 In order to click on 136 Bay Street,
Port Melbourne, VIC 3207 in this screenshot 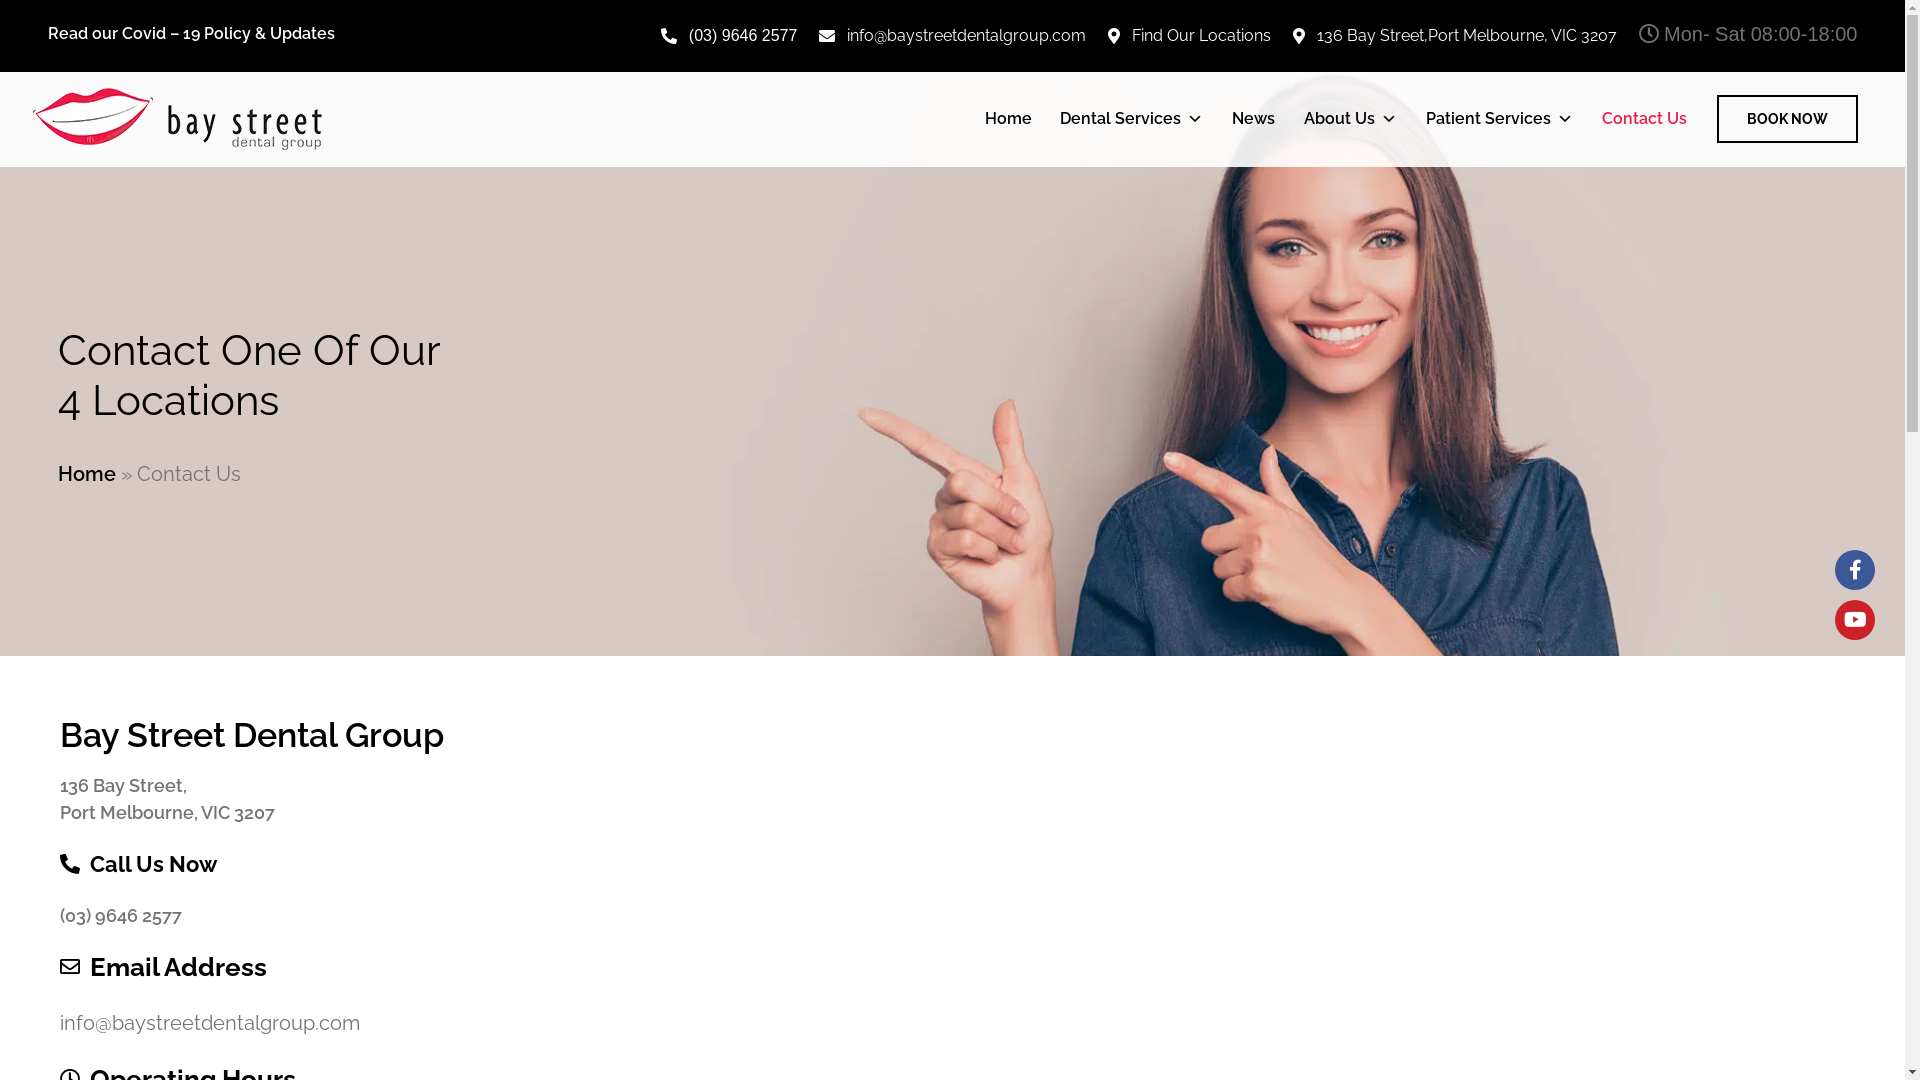, I will do `click(168, 799)`.